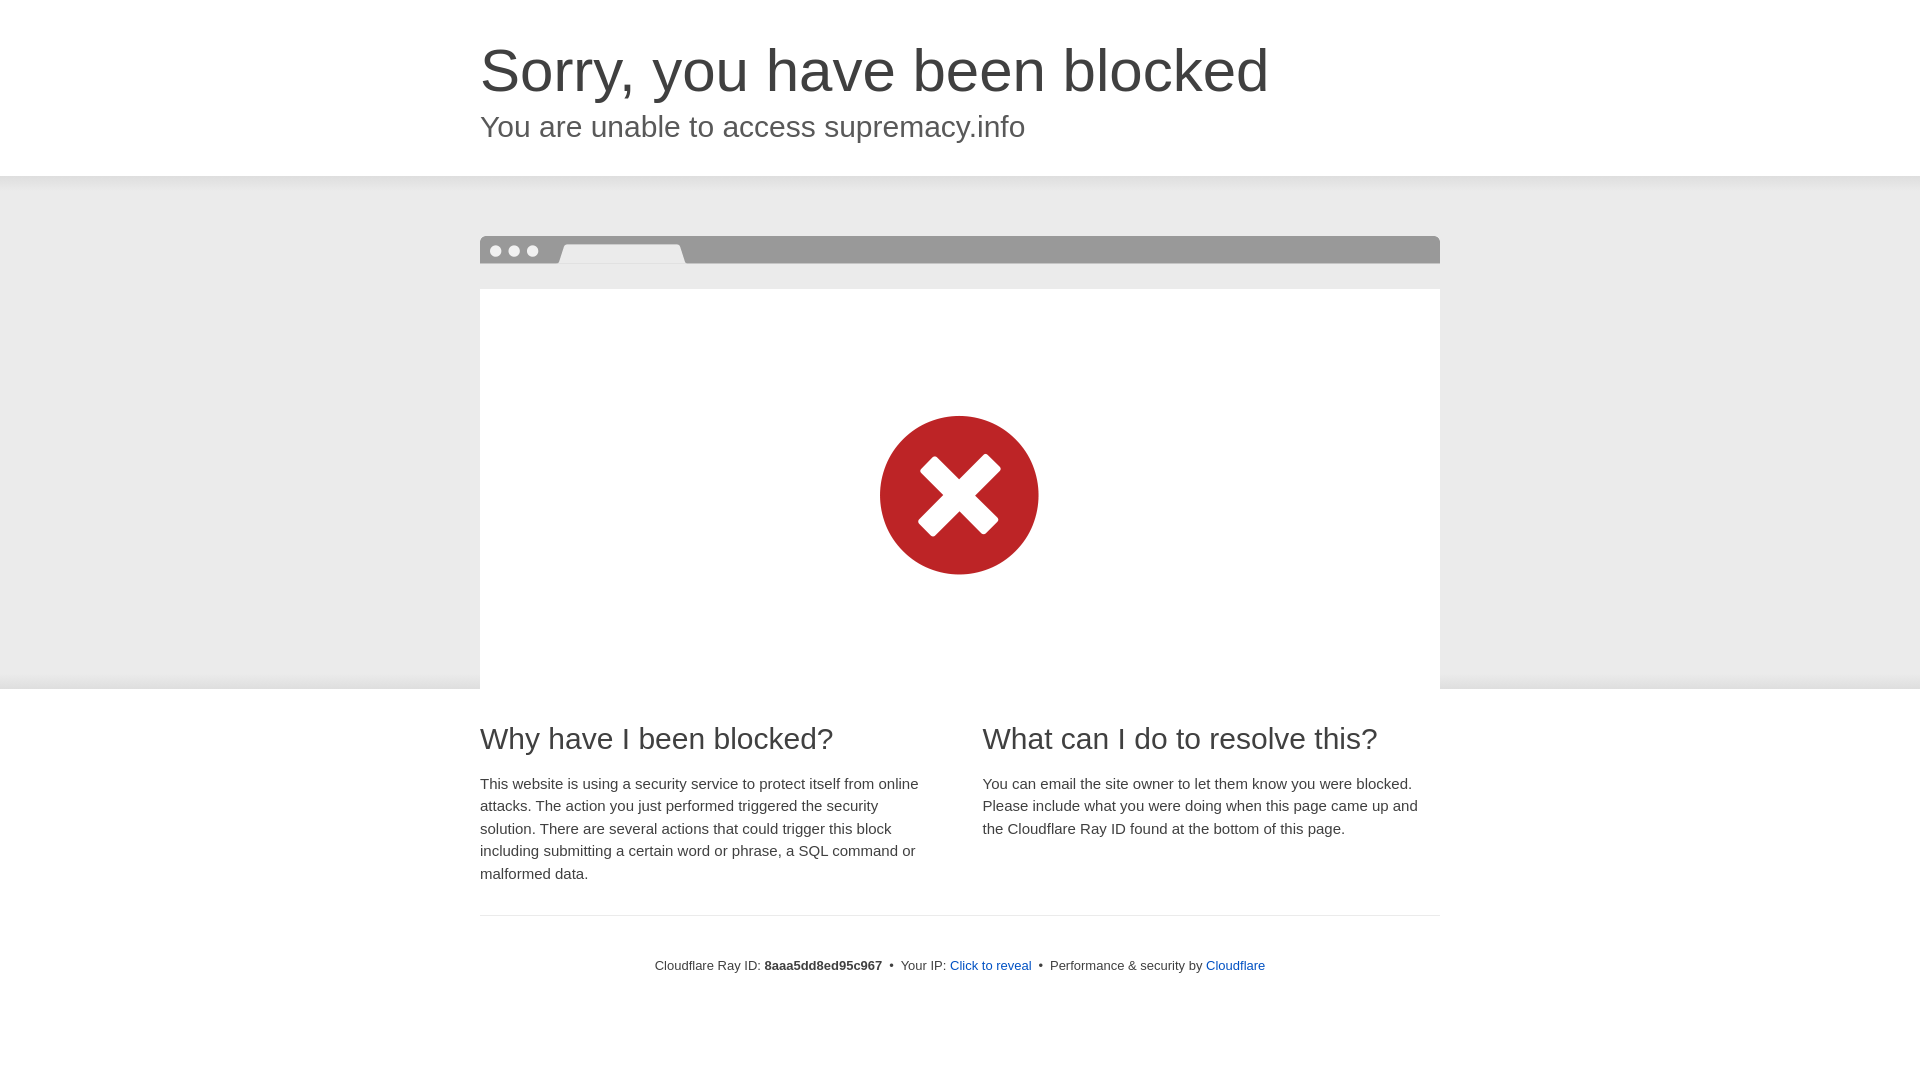  I want to click on Cloudflare, so click(1235, 965).